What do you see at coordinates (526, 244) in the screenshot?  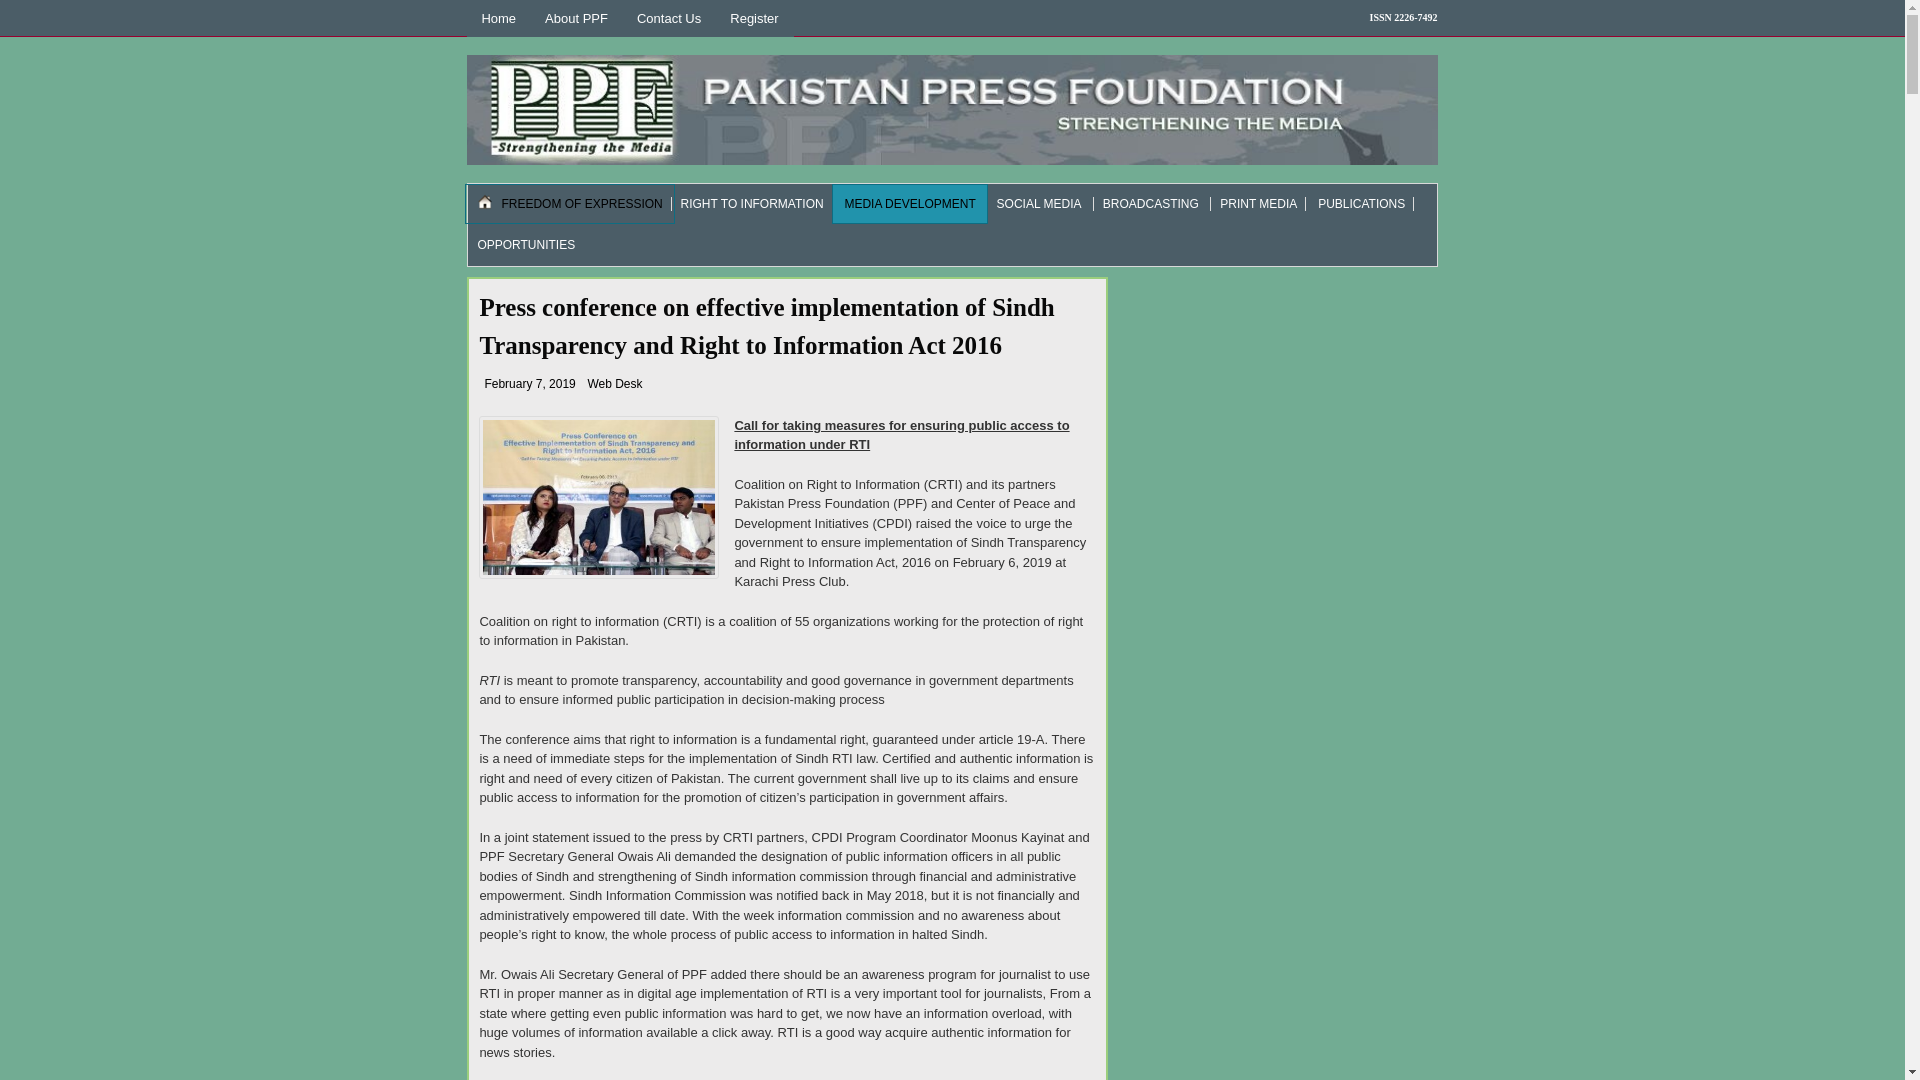 I see `OPPORTUNITIES` at bounding box center [526, 244].